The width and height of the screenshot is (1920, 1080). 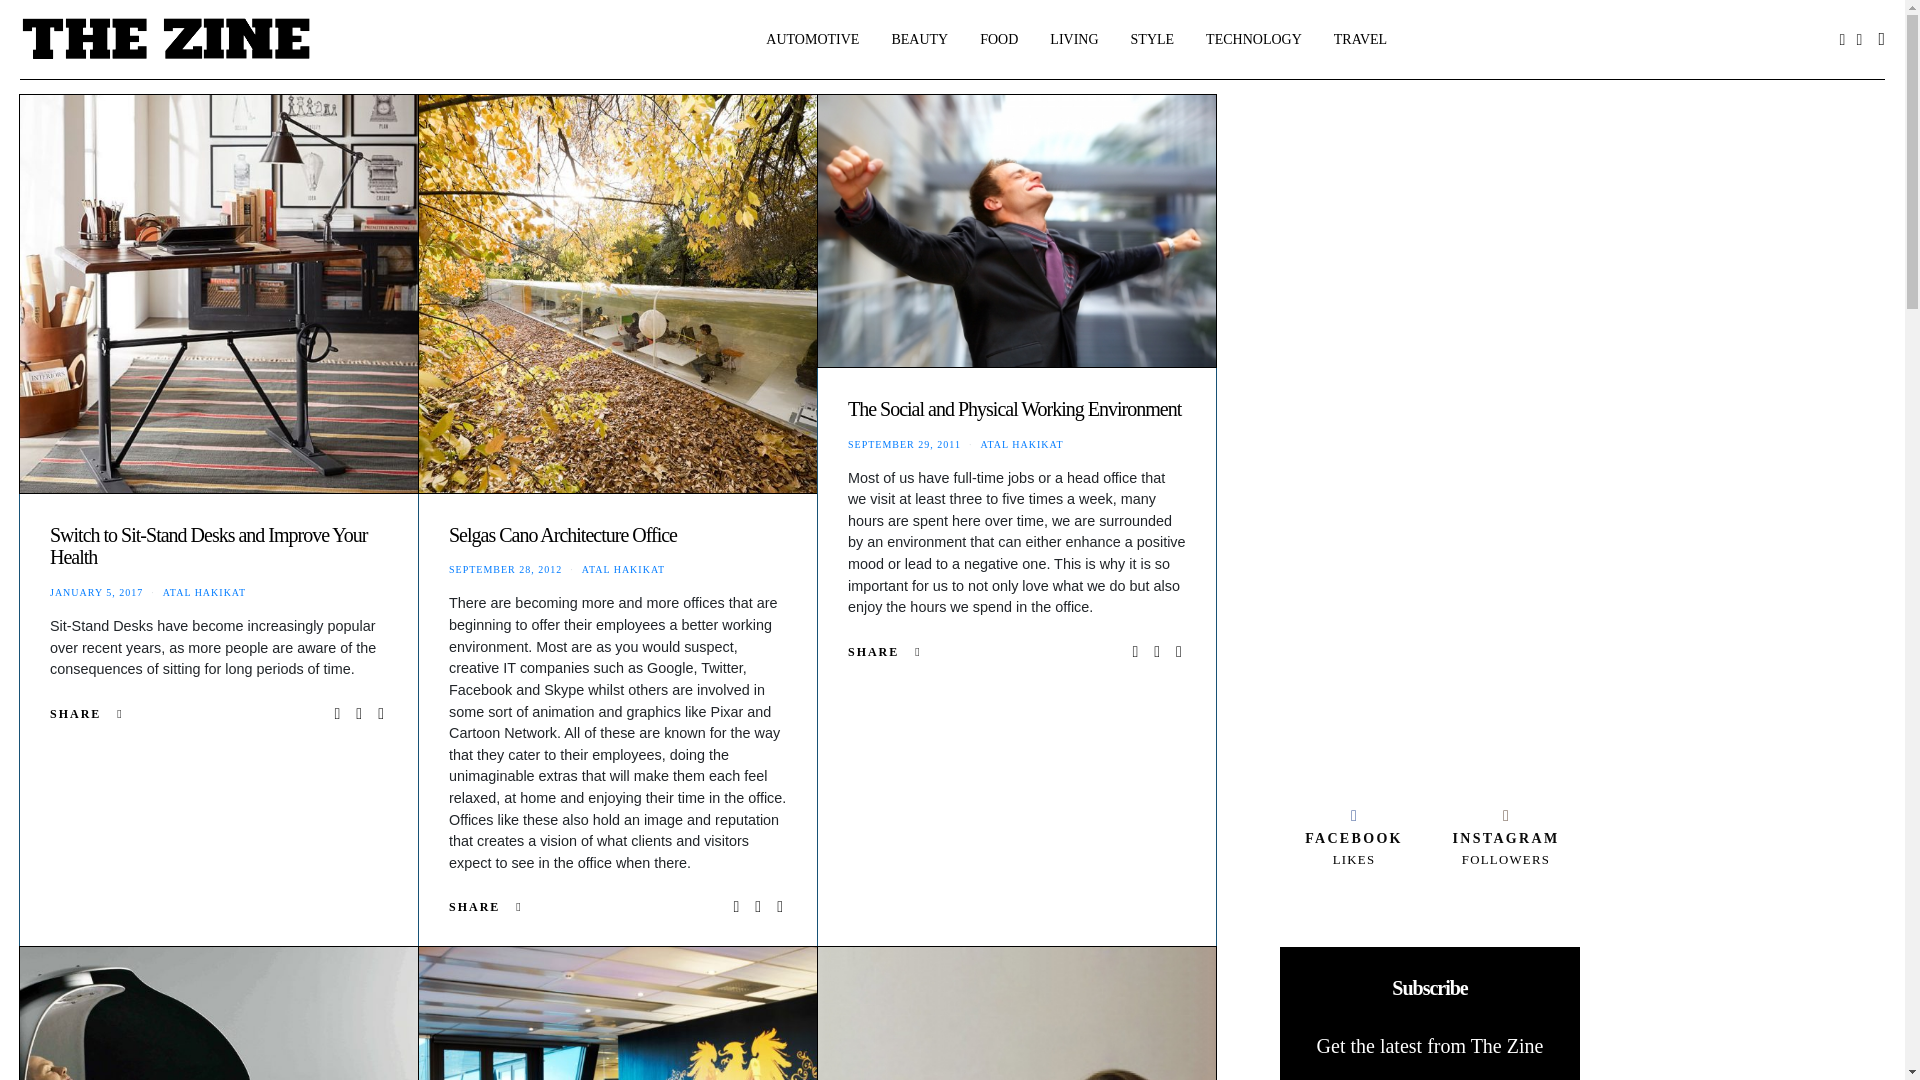 What do you see at coordinates (218, 294) in the screenshot?
I see `Switch to Sit-Stand Desks and Improve Your Health 1` at bounding box center [218, 294].